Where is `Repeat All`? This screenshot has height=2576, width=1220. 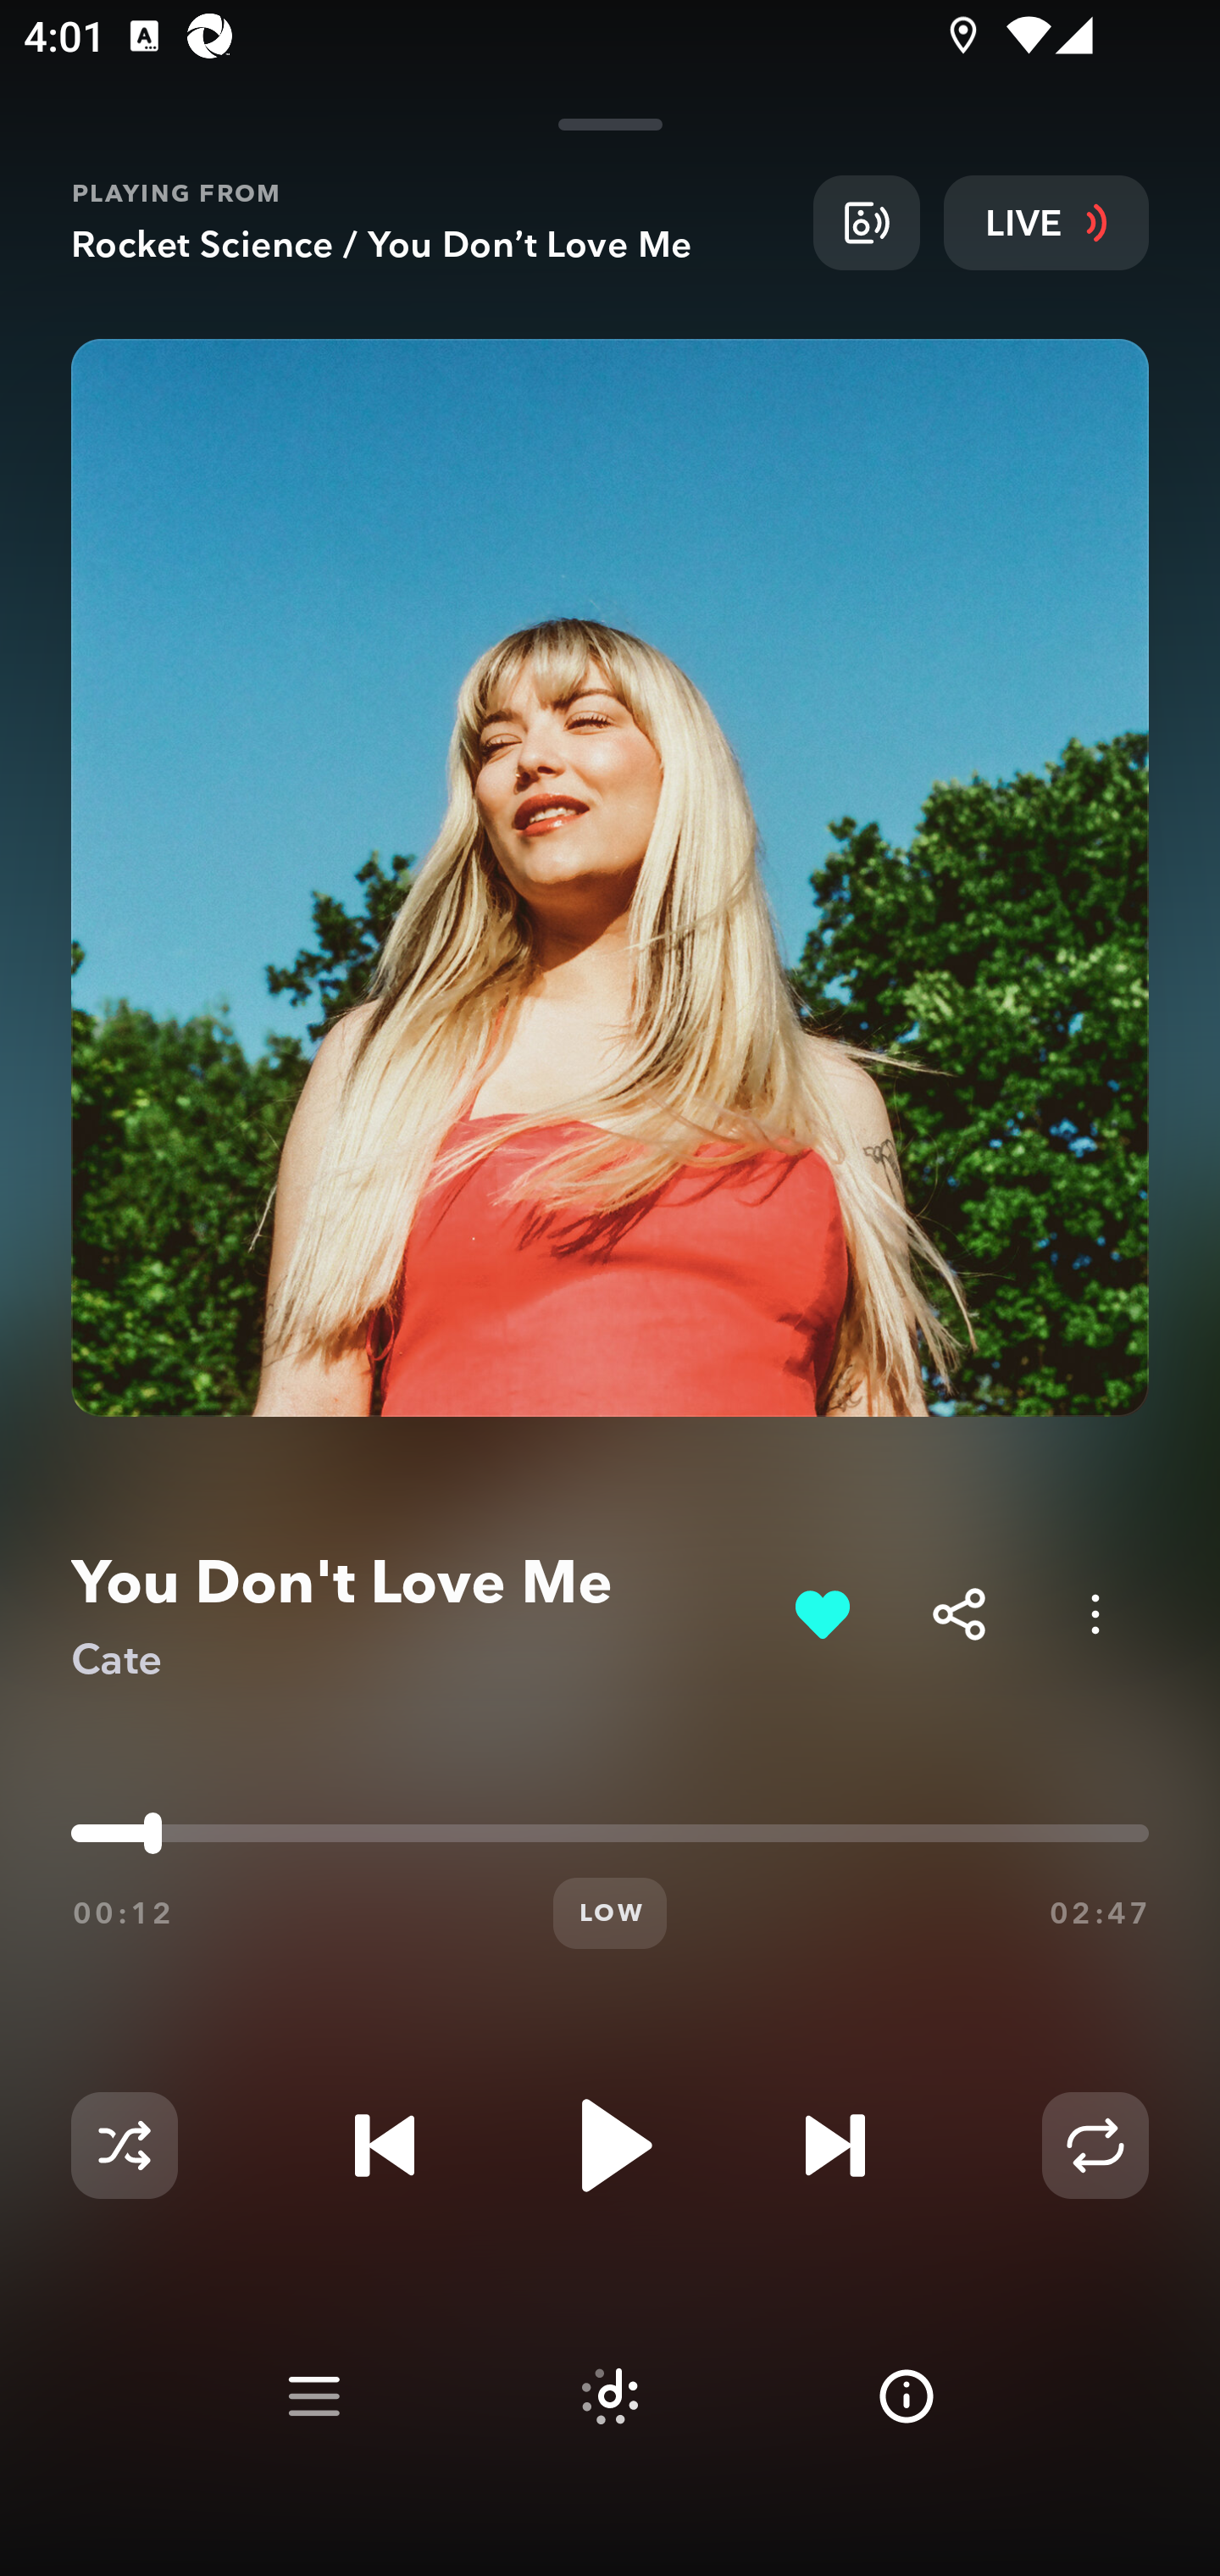 Repeat All is located at coordinates (1095, 2146).